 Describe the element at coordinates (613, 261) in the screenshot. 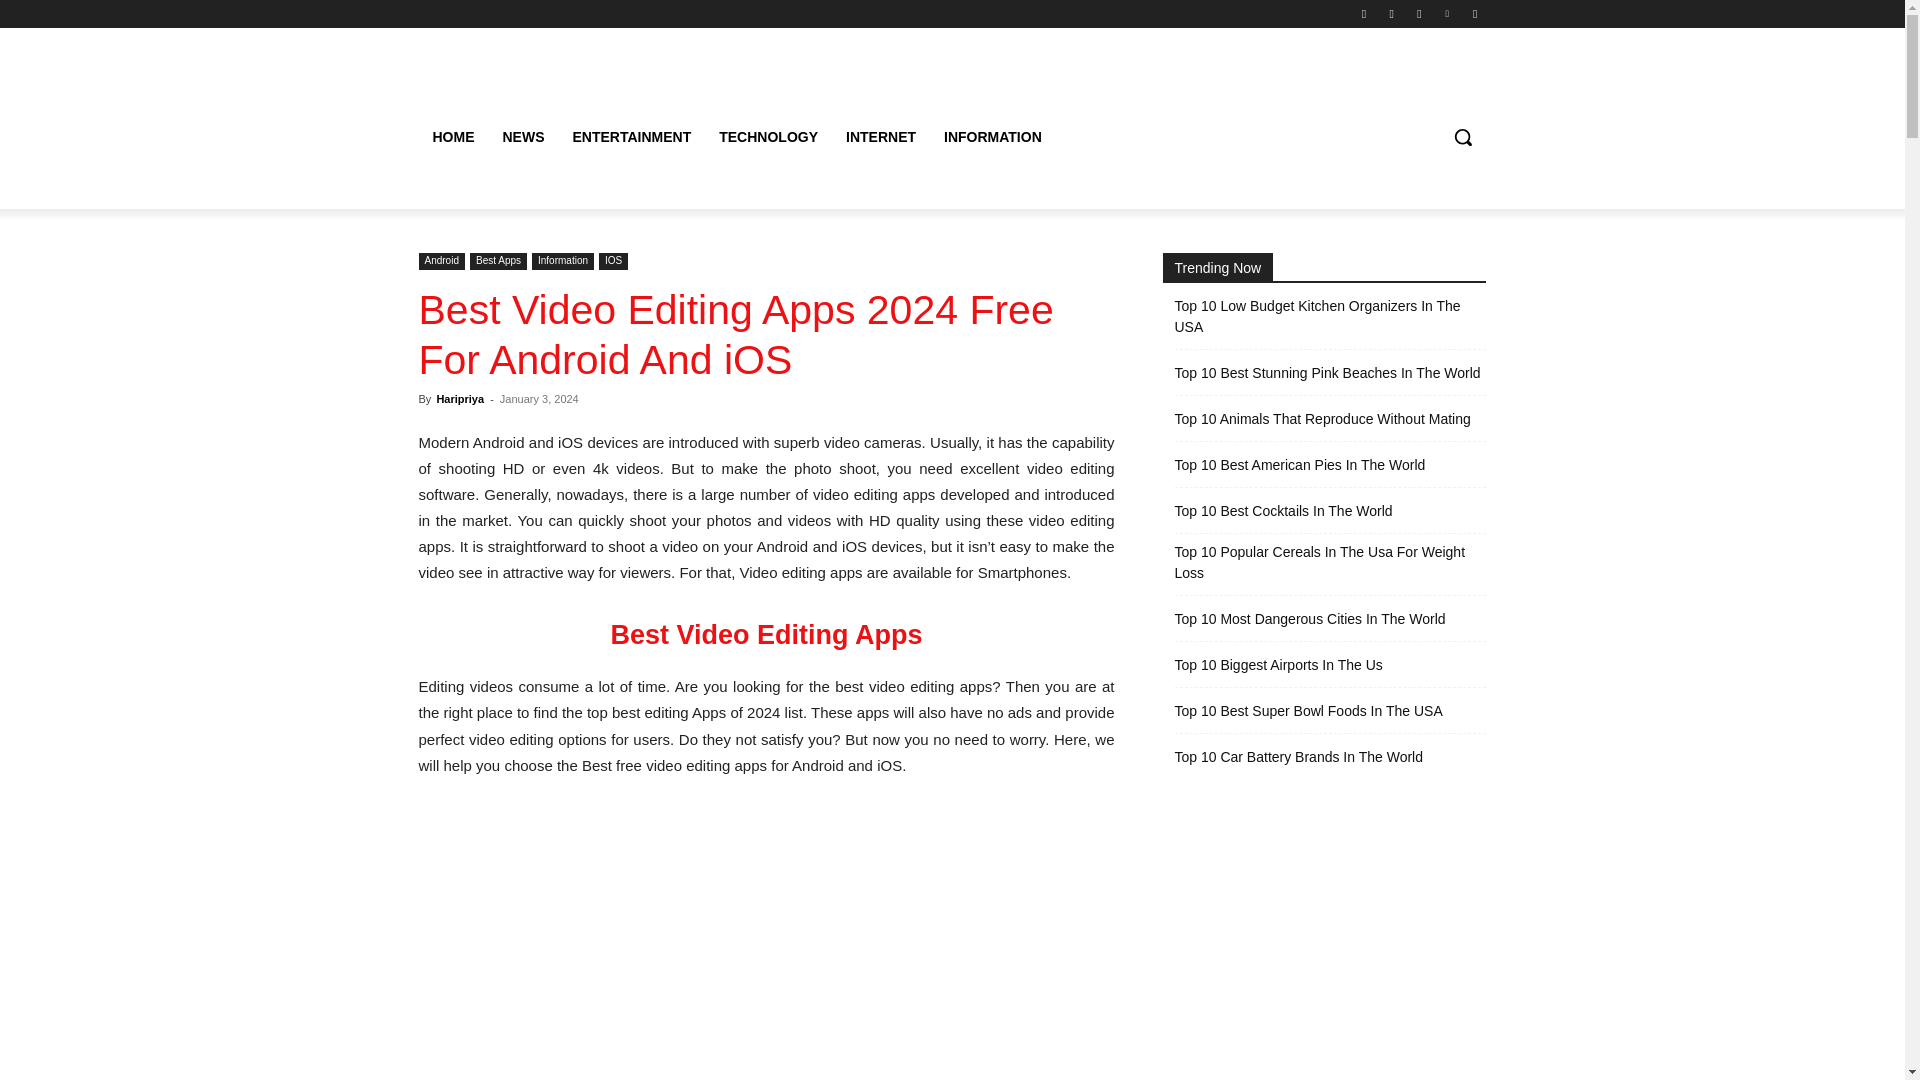

I see `IOS` at that location.